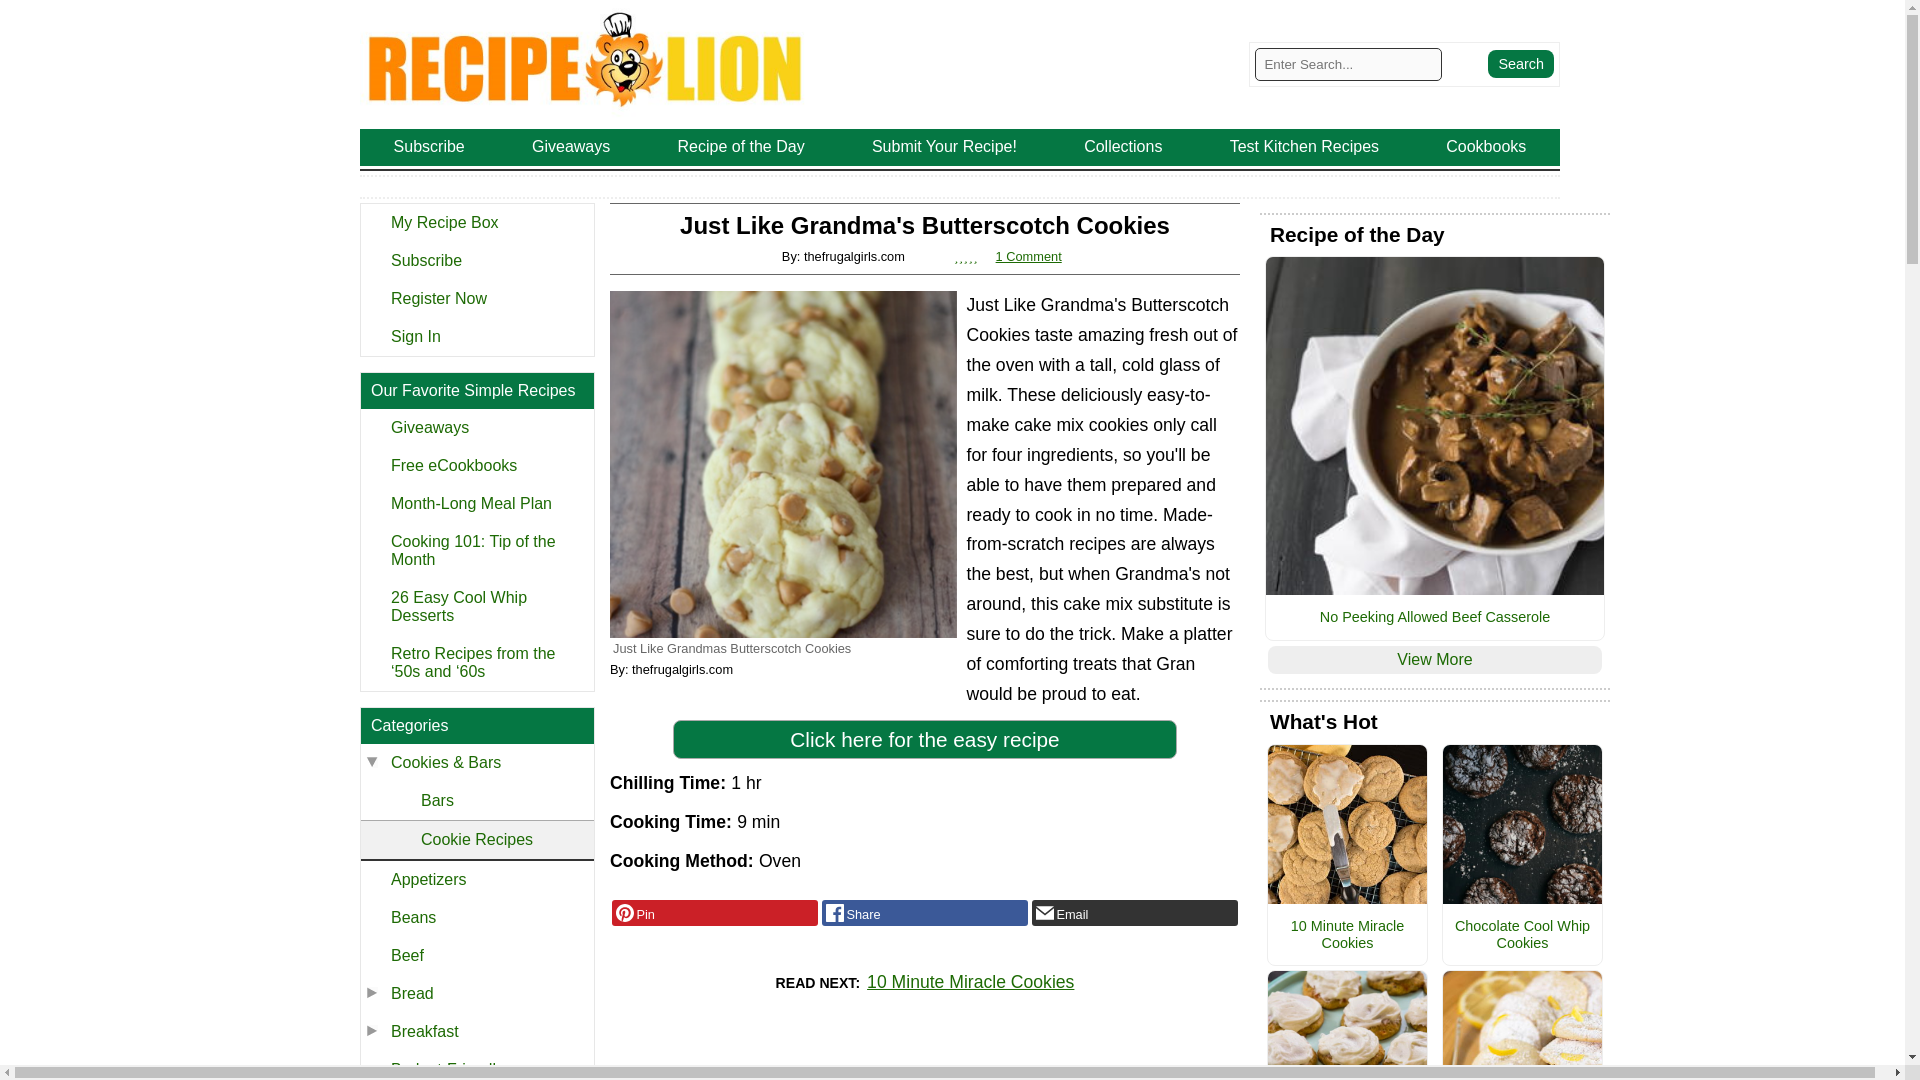 The height and width of the screenshot is (1080, 1920). I want to click on Register Now, so click(476, 298).